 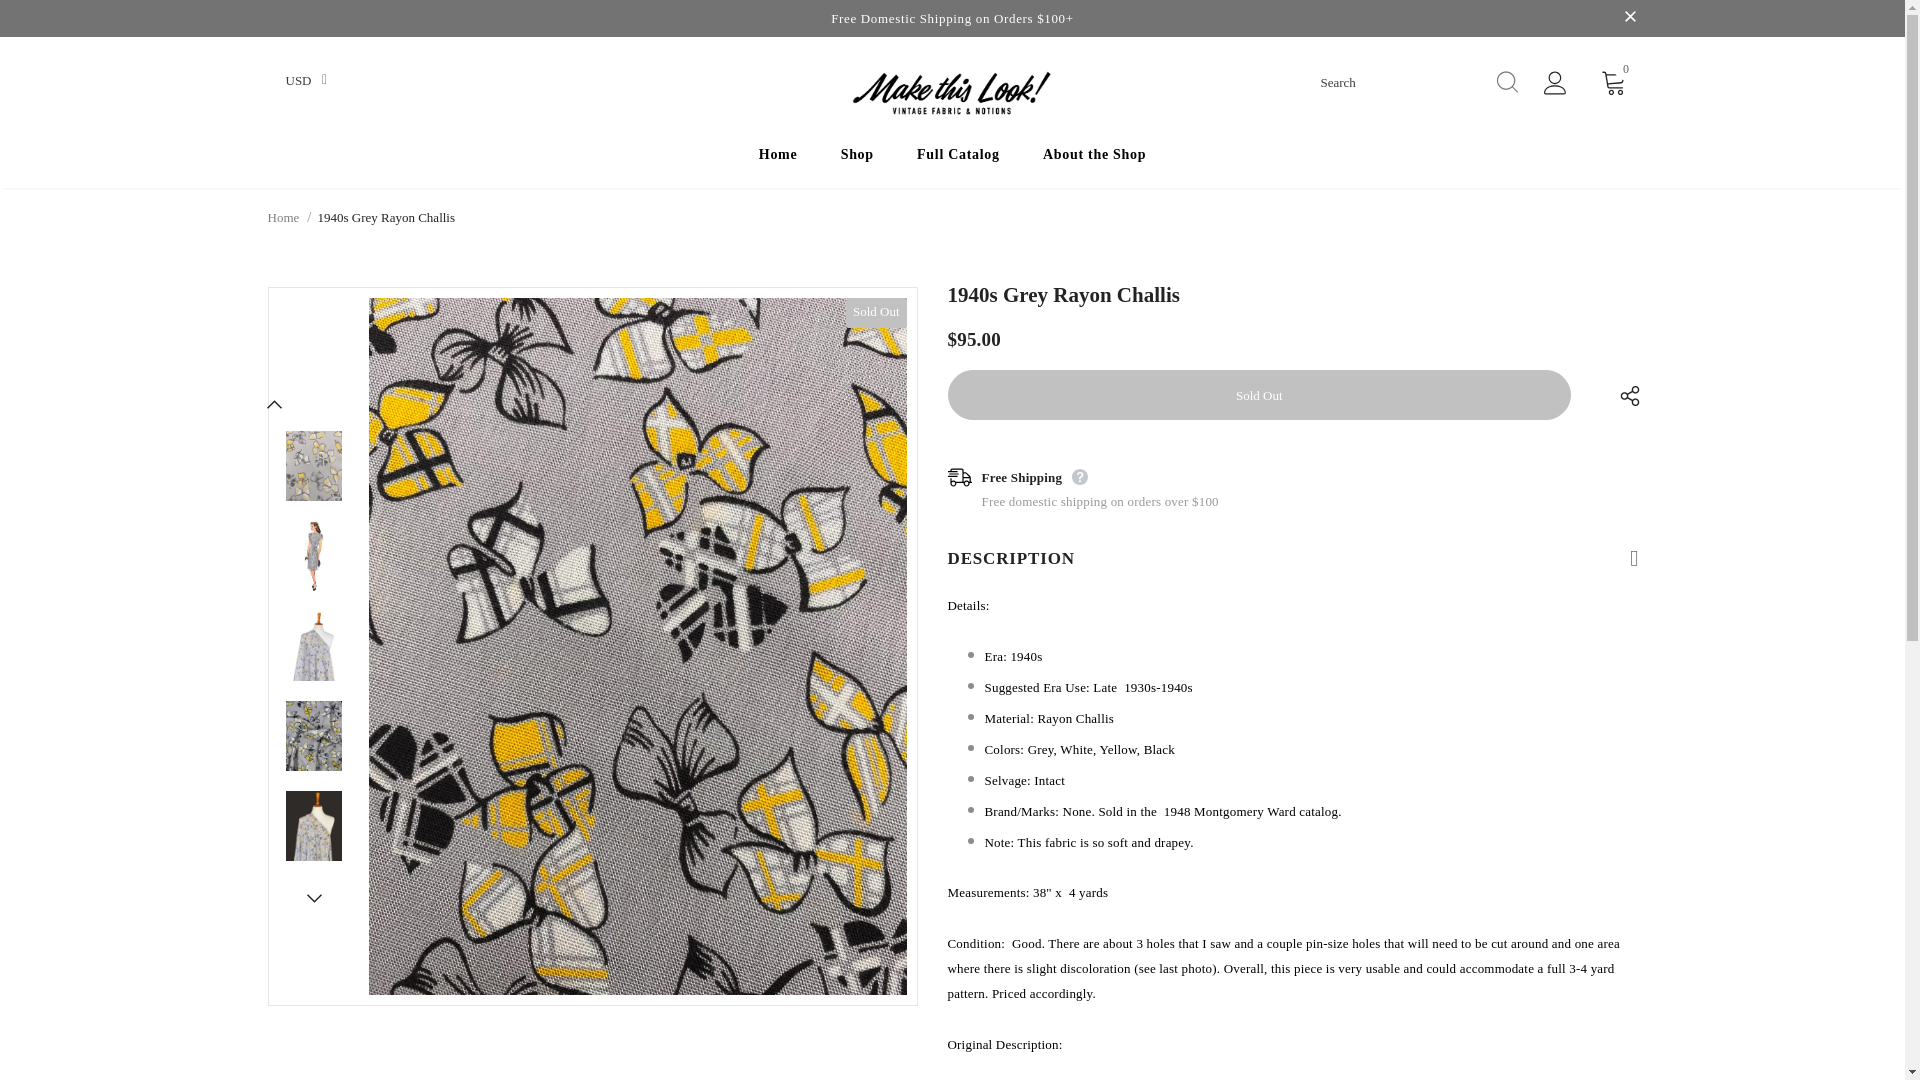 What do you see at coordinates (284, 218) in the screenshot?
I see `Home` at bounding box center [284, 218].